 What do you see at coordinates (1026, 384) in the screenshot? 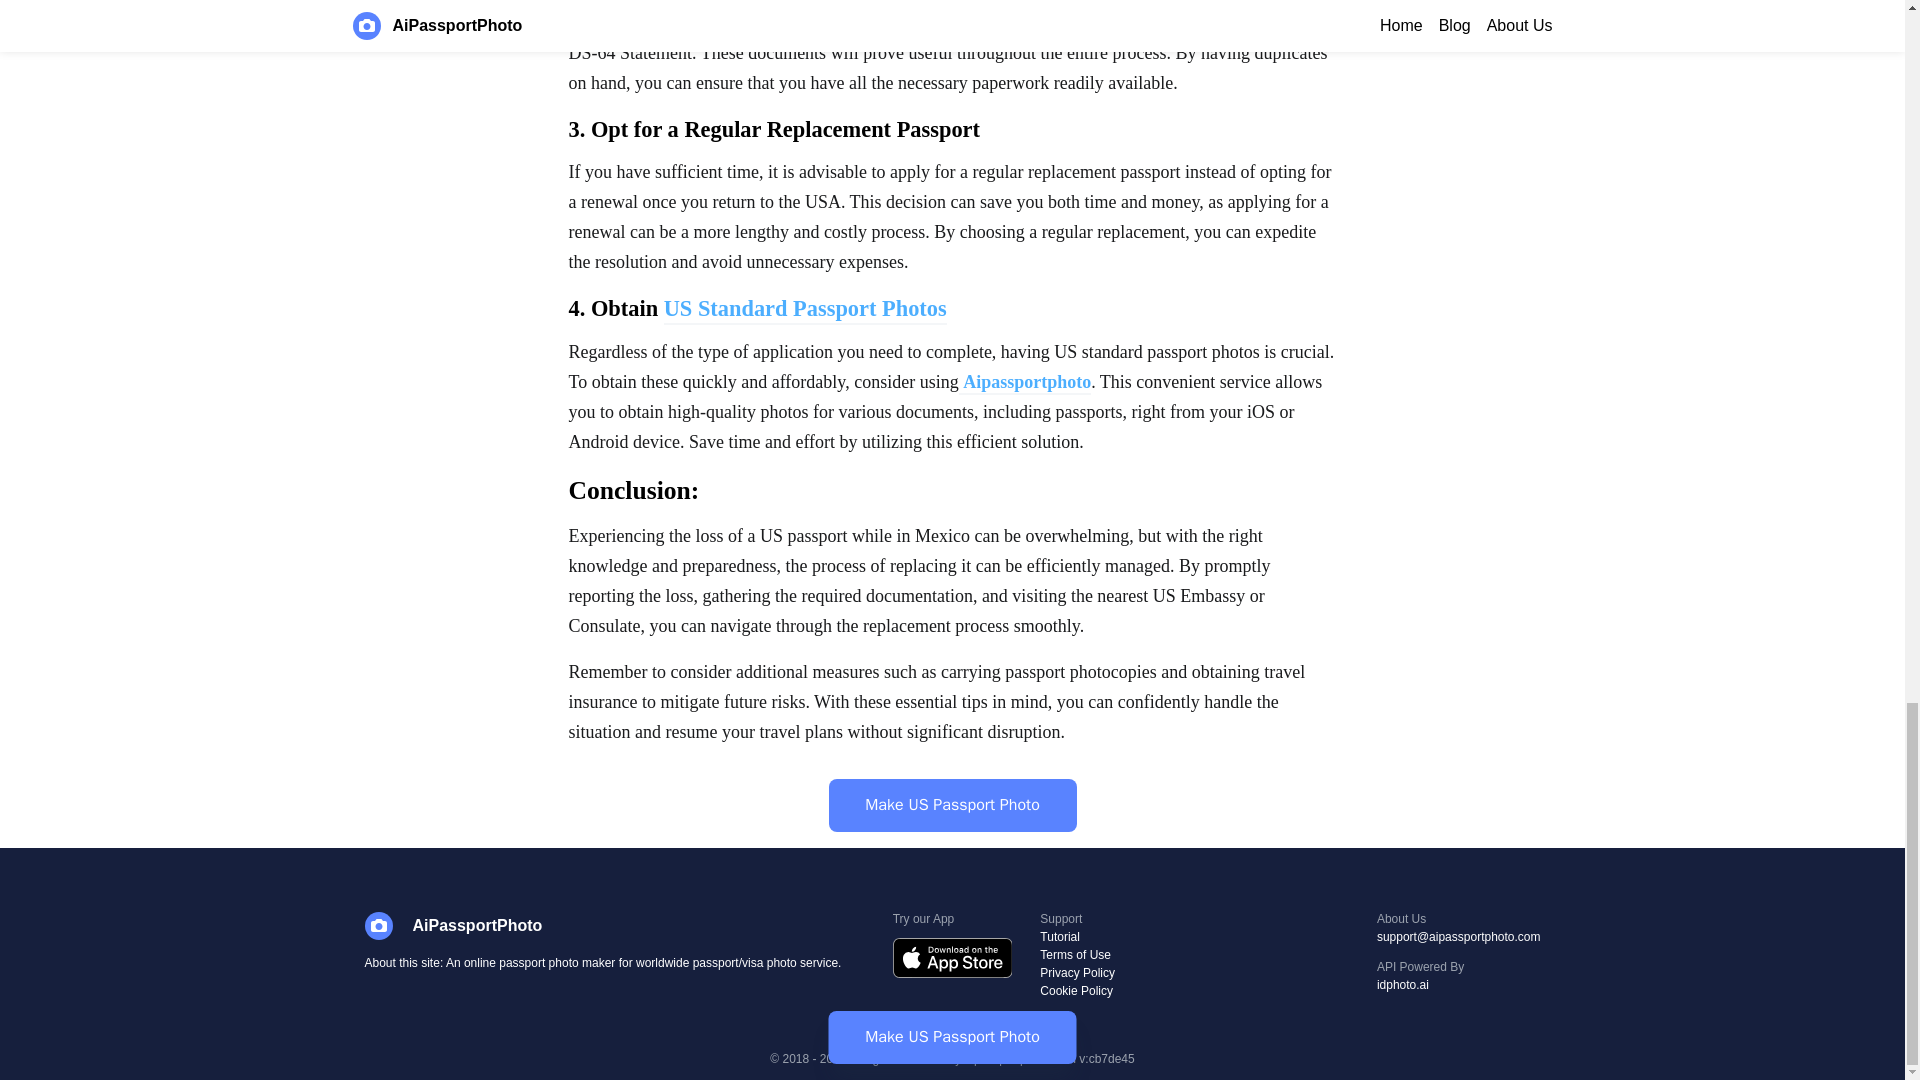
I see `Aipassportphoto` at bounding box center [1026, 384].